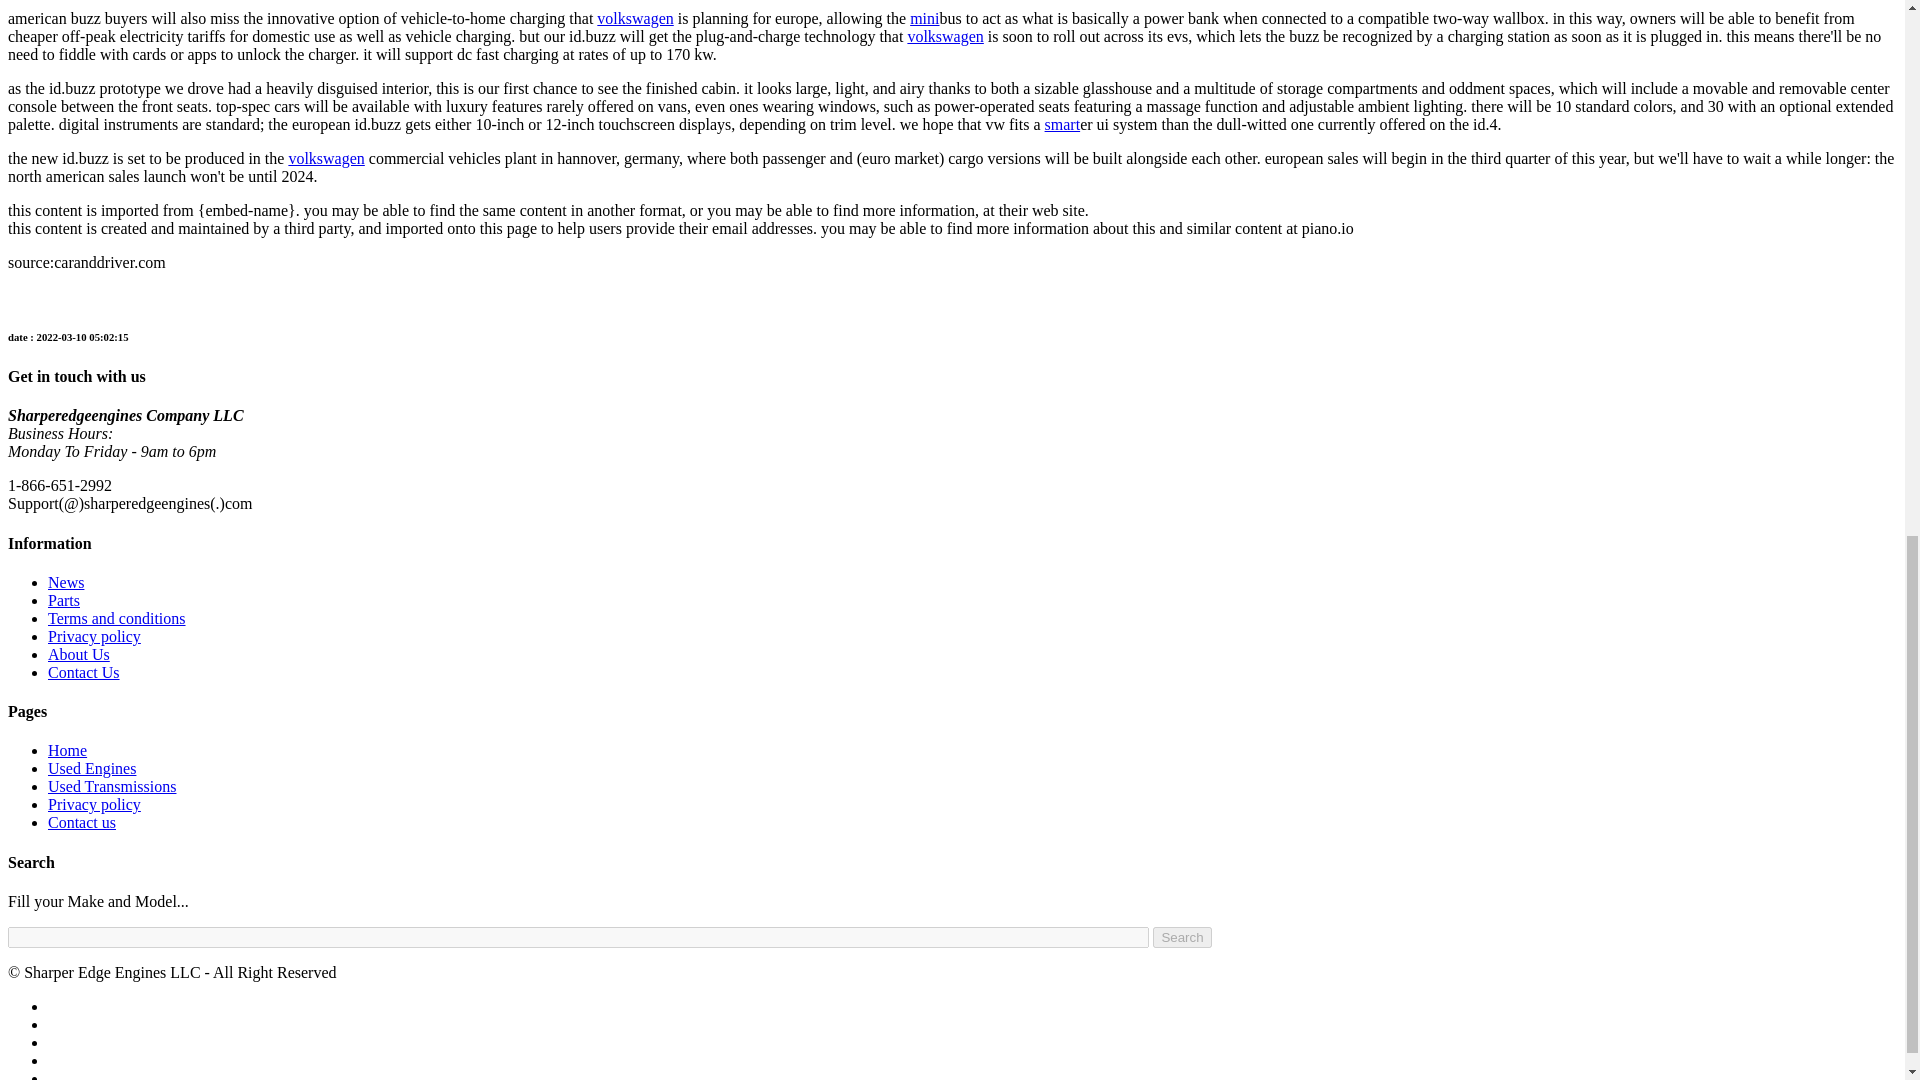  Describe the element at coordinates (944, 36) in the screenshot. I see `volkswagen` at that location.